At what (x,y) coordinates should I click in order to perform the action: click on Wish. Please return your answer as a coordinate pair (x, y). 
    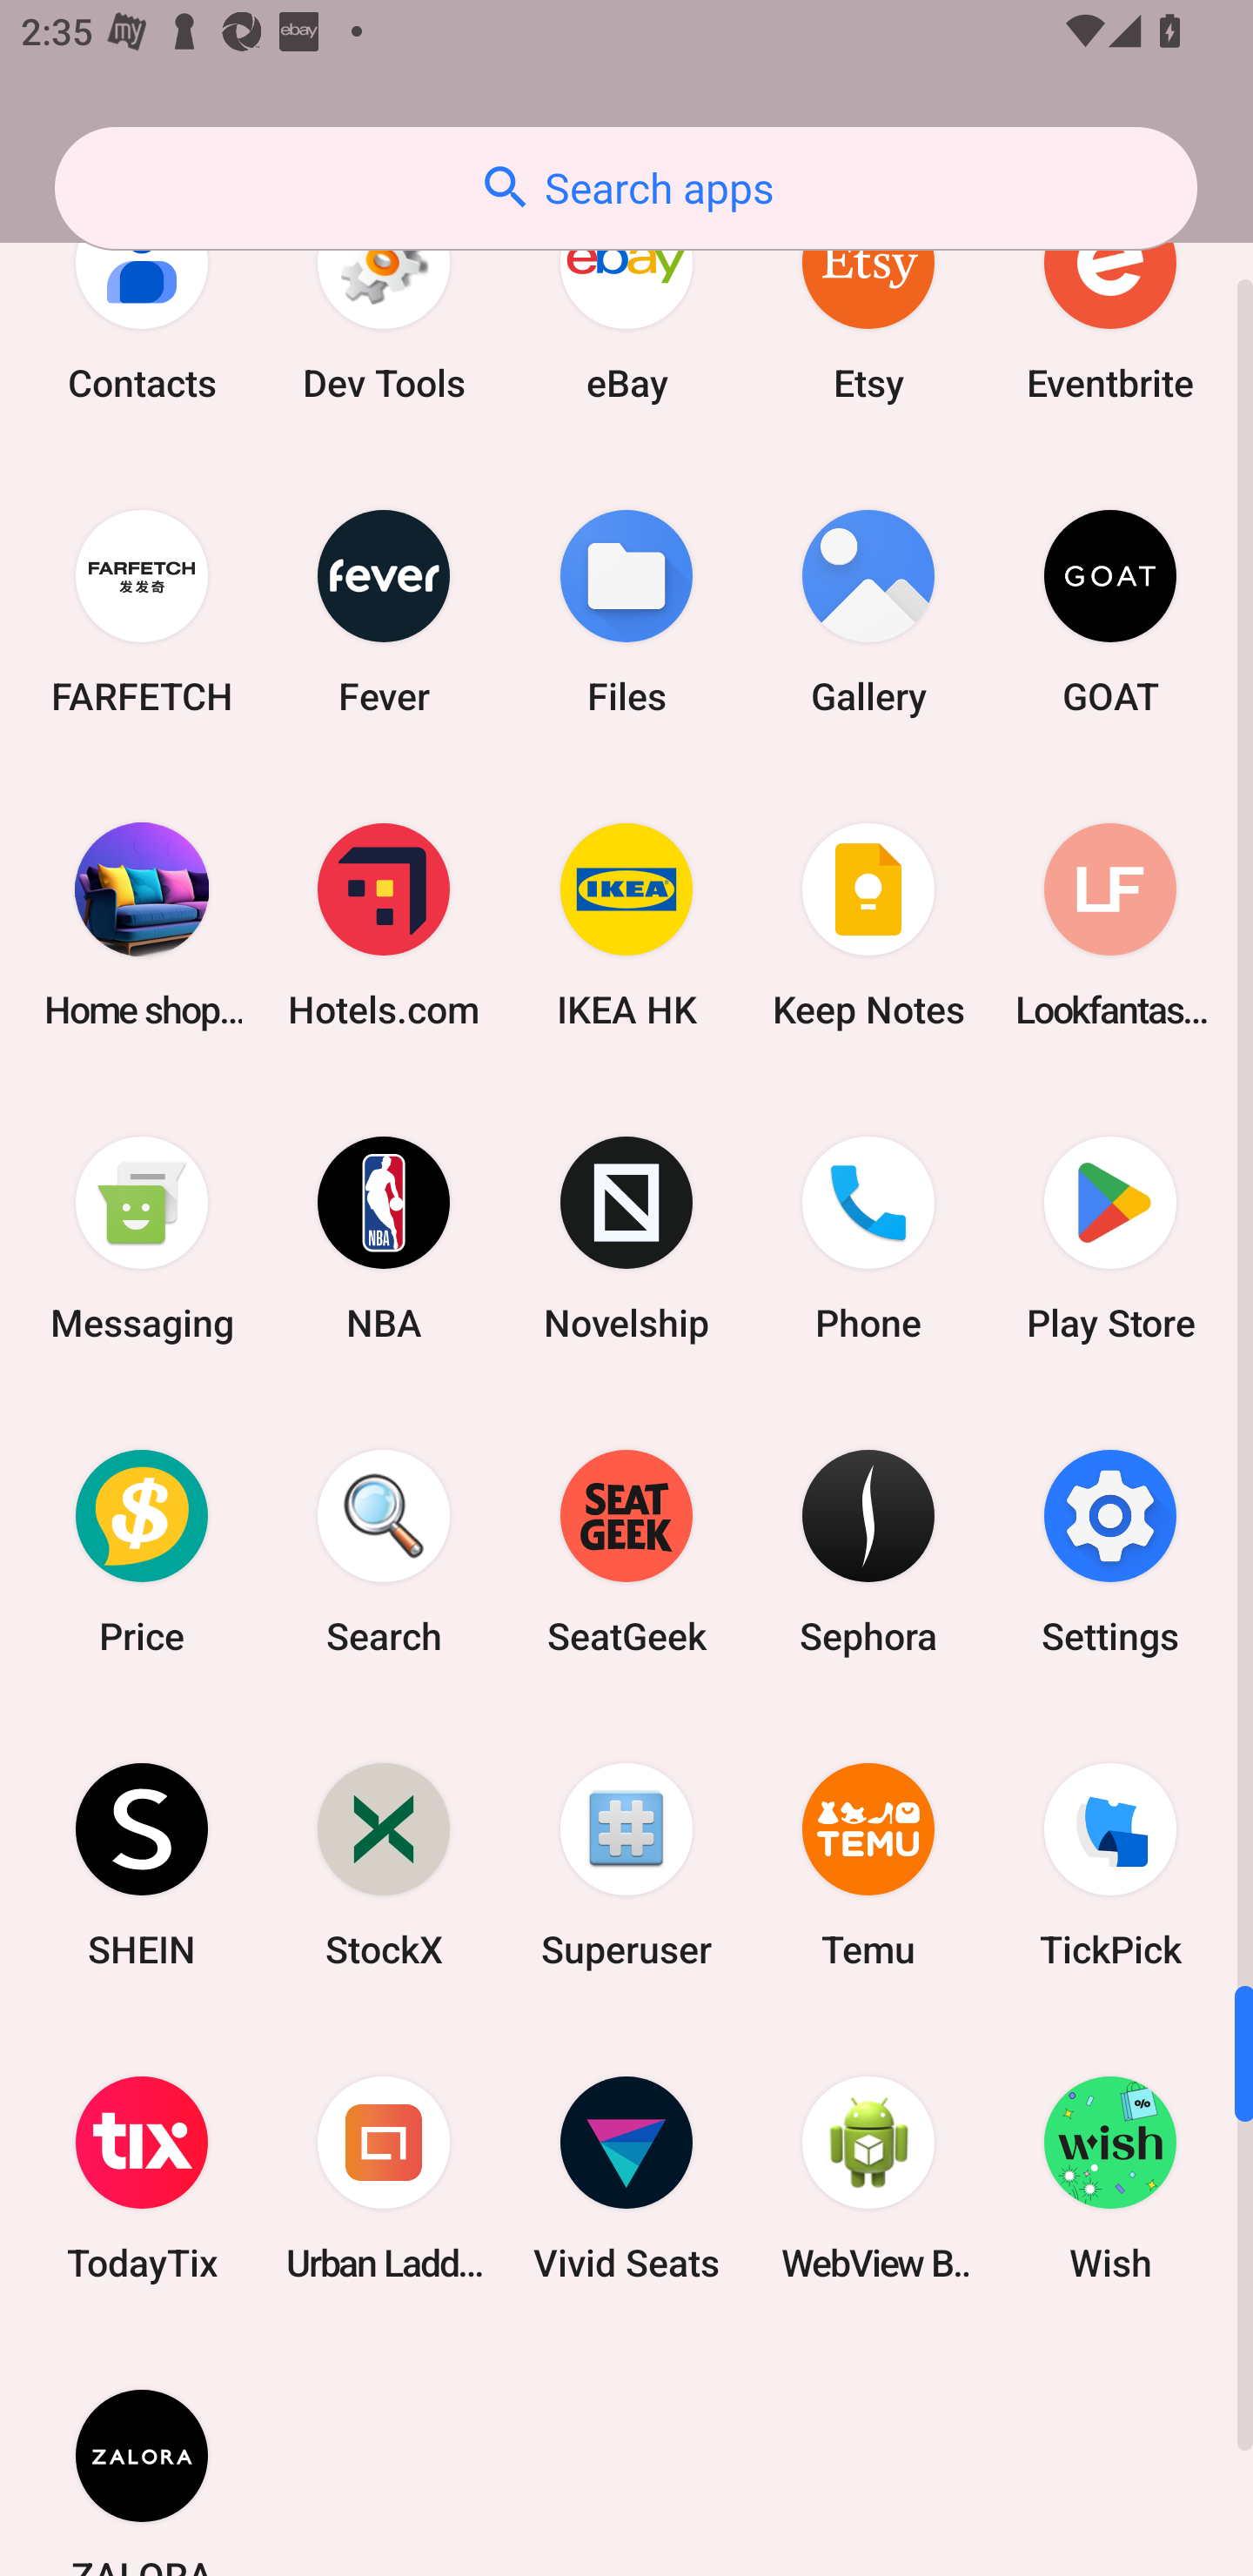
    Looking at the image, I should click on (1110, 2177).